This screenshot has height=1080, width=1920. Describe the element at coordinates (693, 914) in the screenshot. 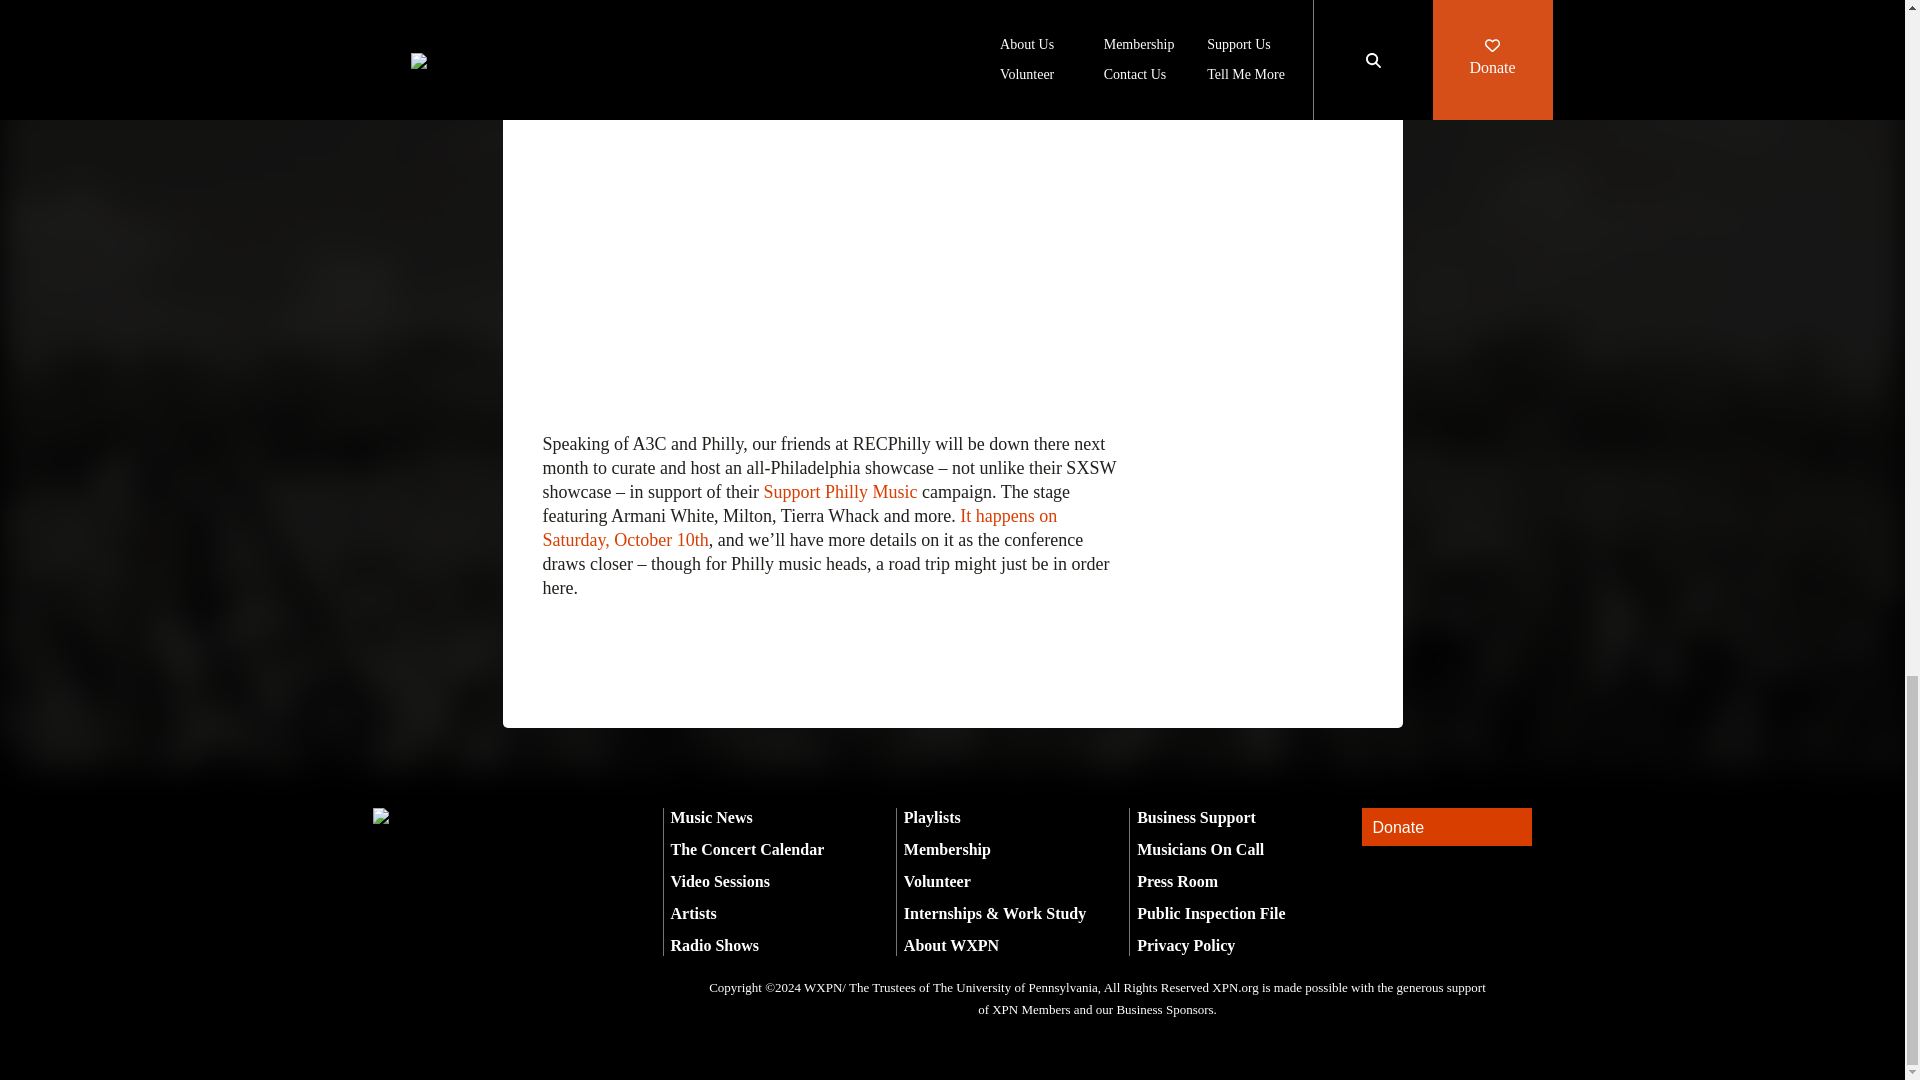

I see `Artists` at that location.